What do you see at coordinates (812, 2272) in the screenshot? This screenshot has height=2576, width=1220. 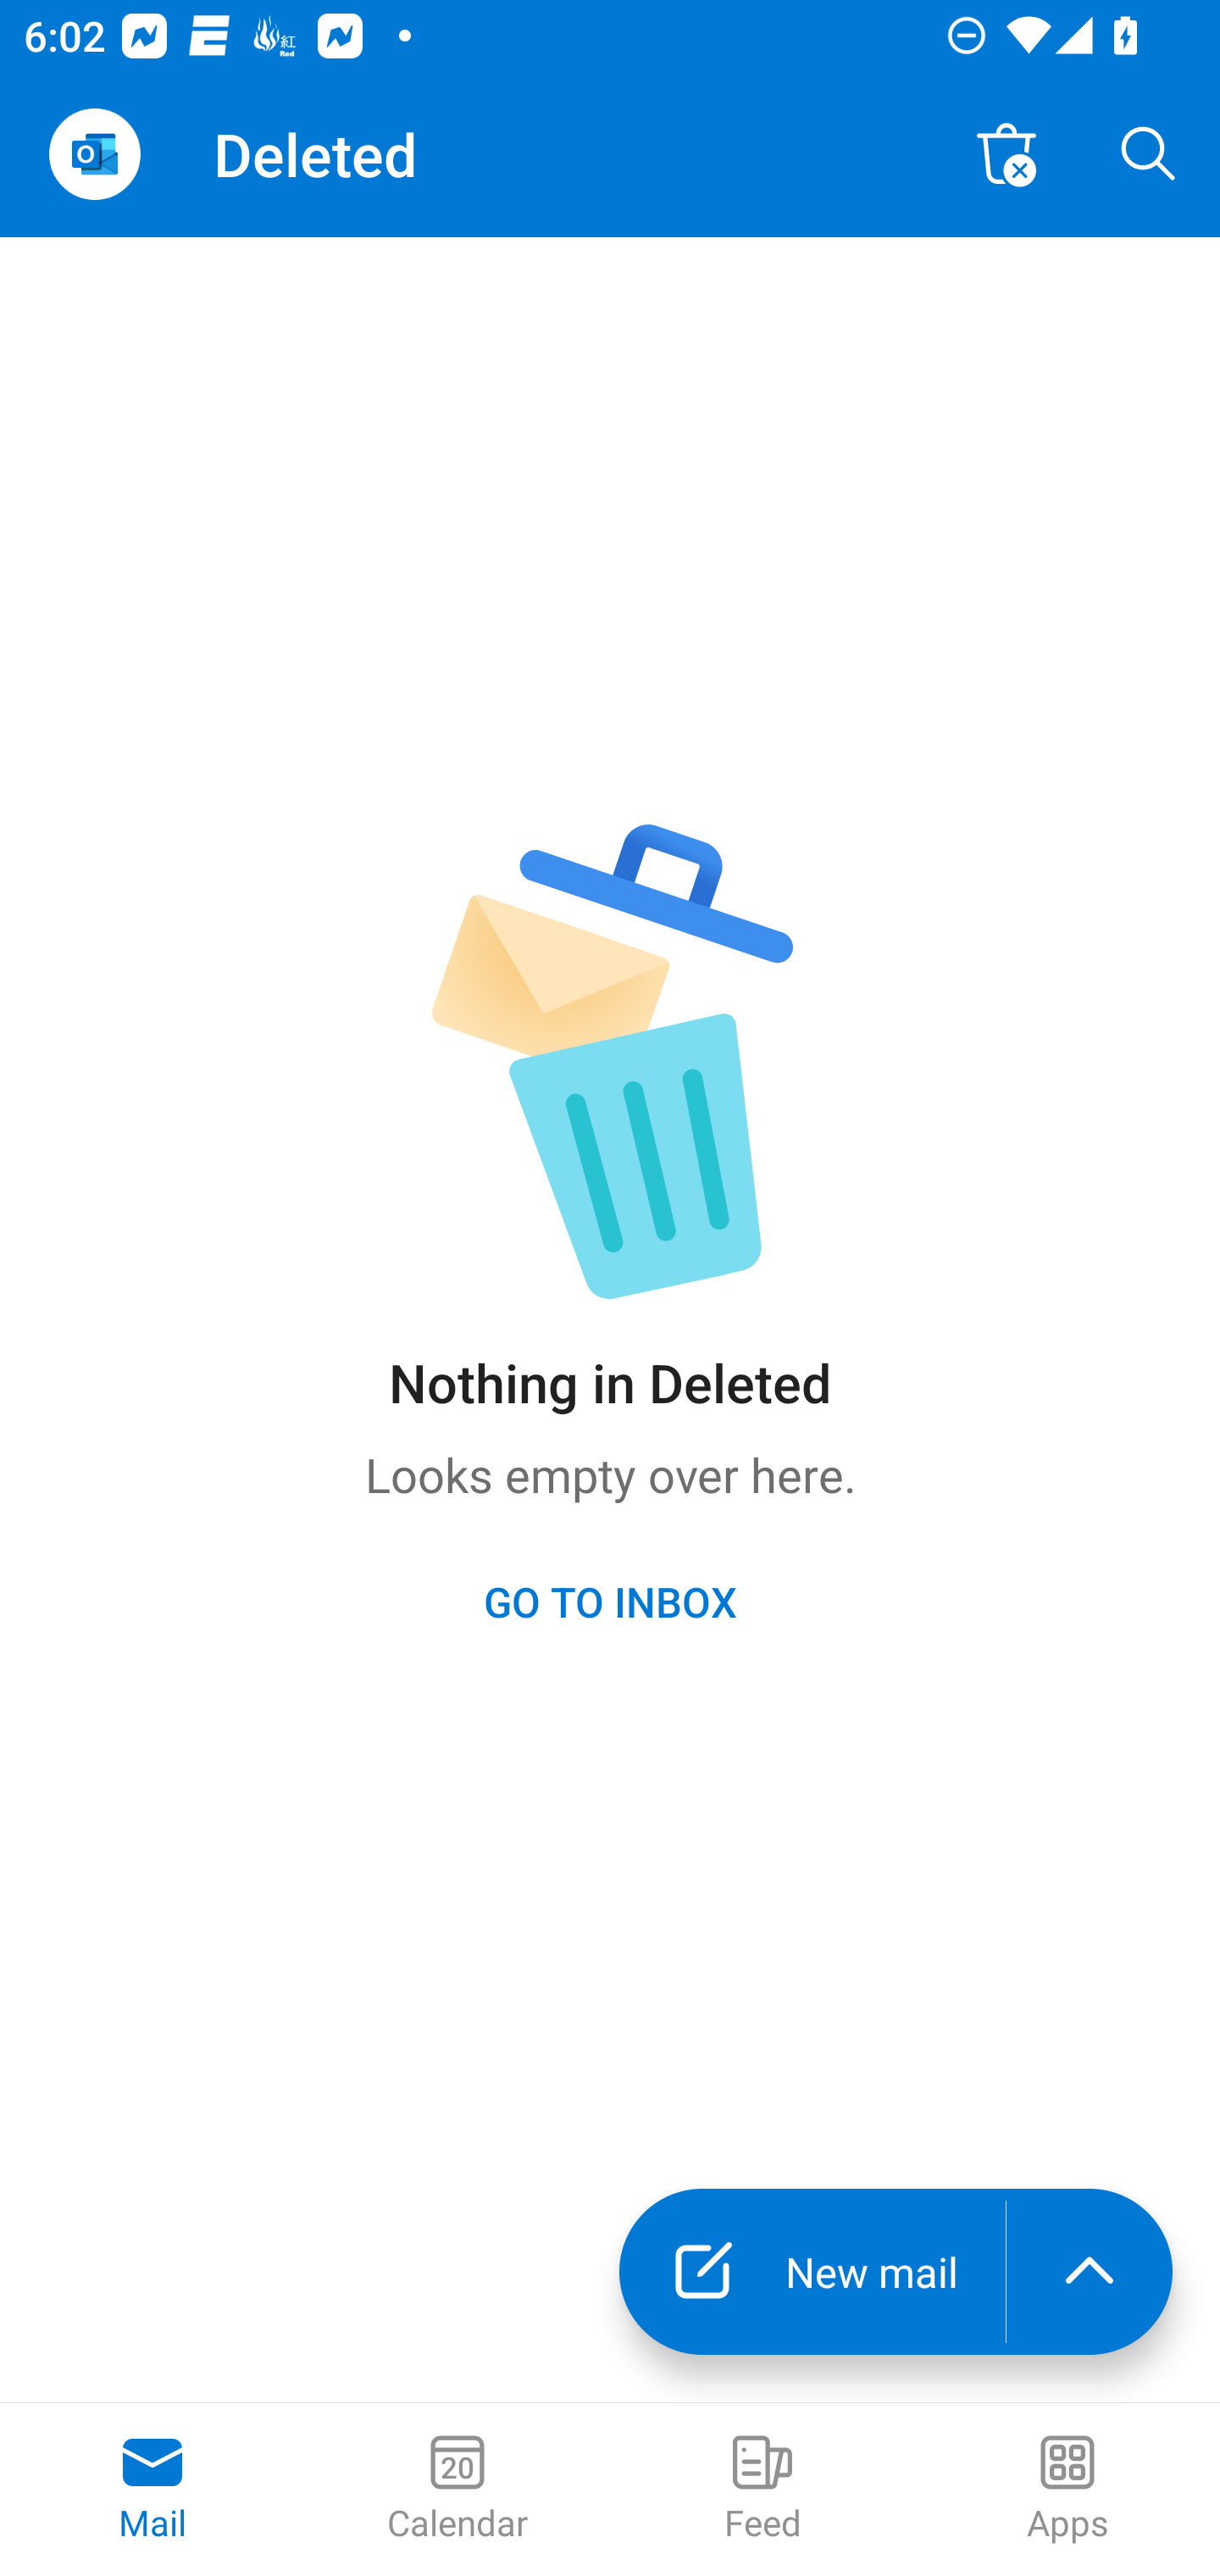 I see `New mail` at bounding box center [812, 2272].